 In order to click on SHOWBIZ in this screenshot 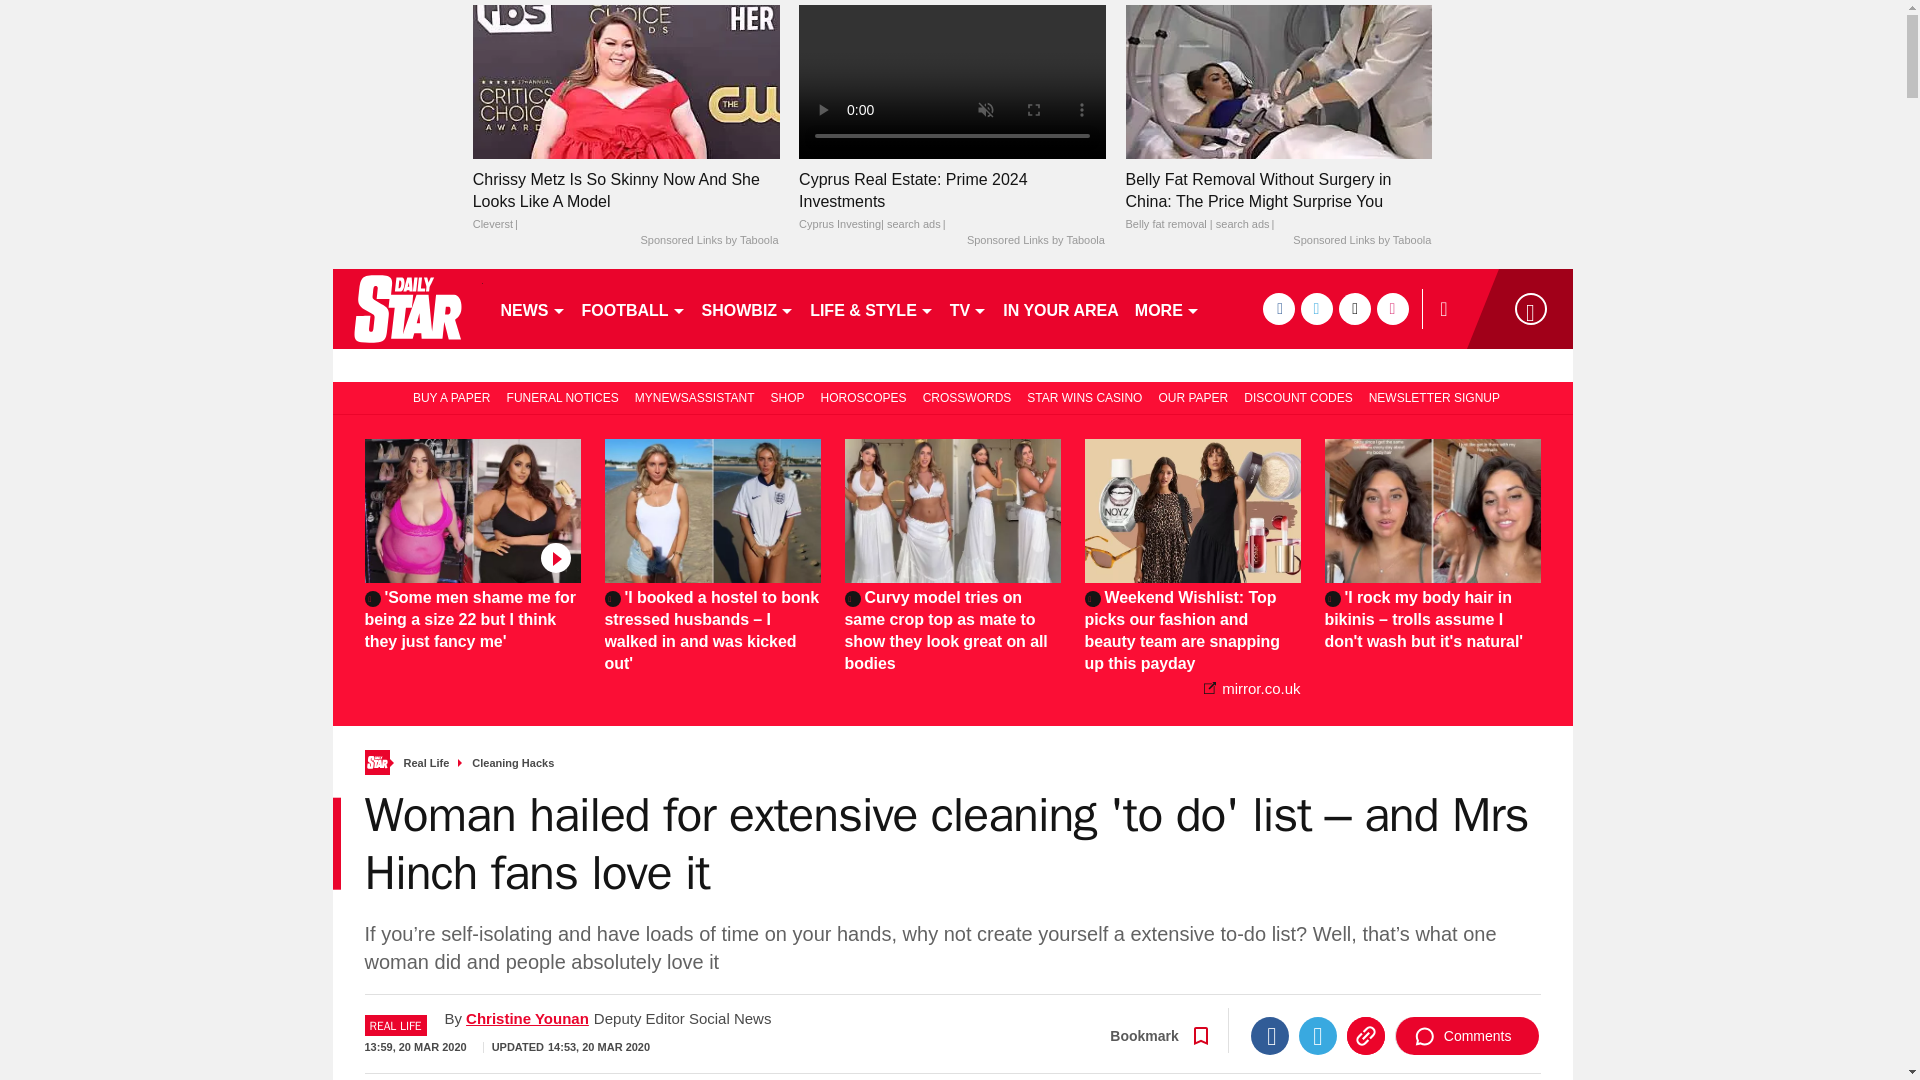, I will do `click(748, 308)`.